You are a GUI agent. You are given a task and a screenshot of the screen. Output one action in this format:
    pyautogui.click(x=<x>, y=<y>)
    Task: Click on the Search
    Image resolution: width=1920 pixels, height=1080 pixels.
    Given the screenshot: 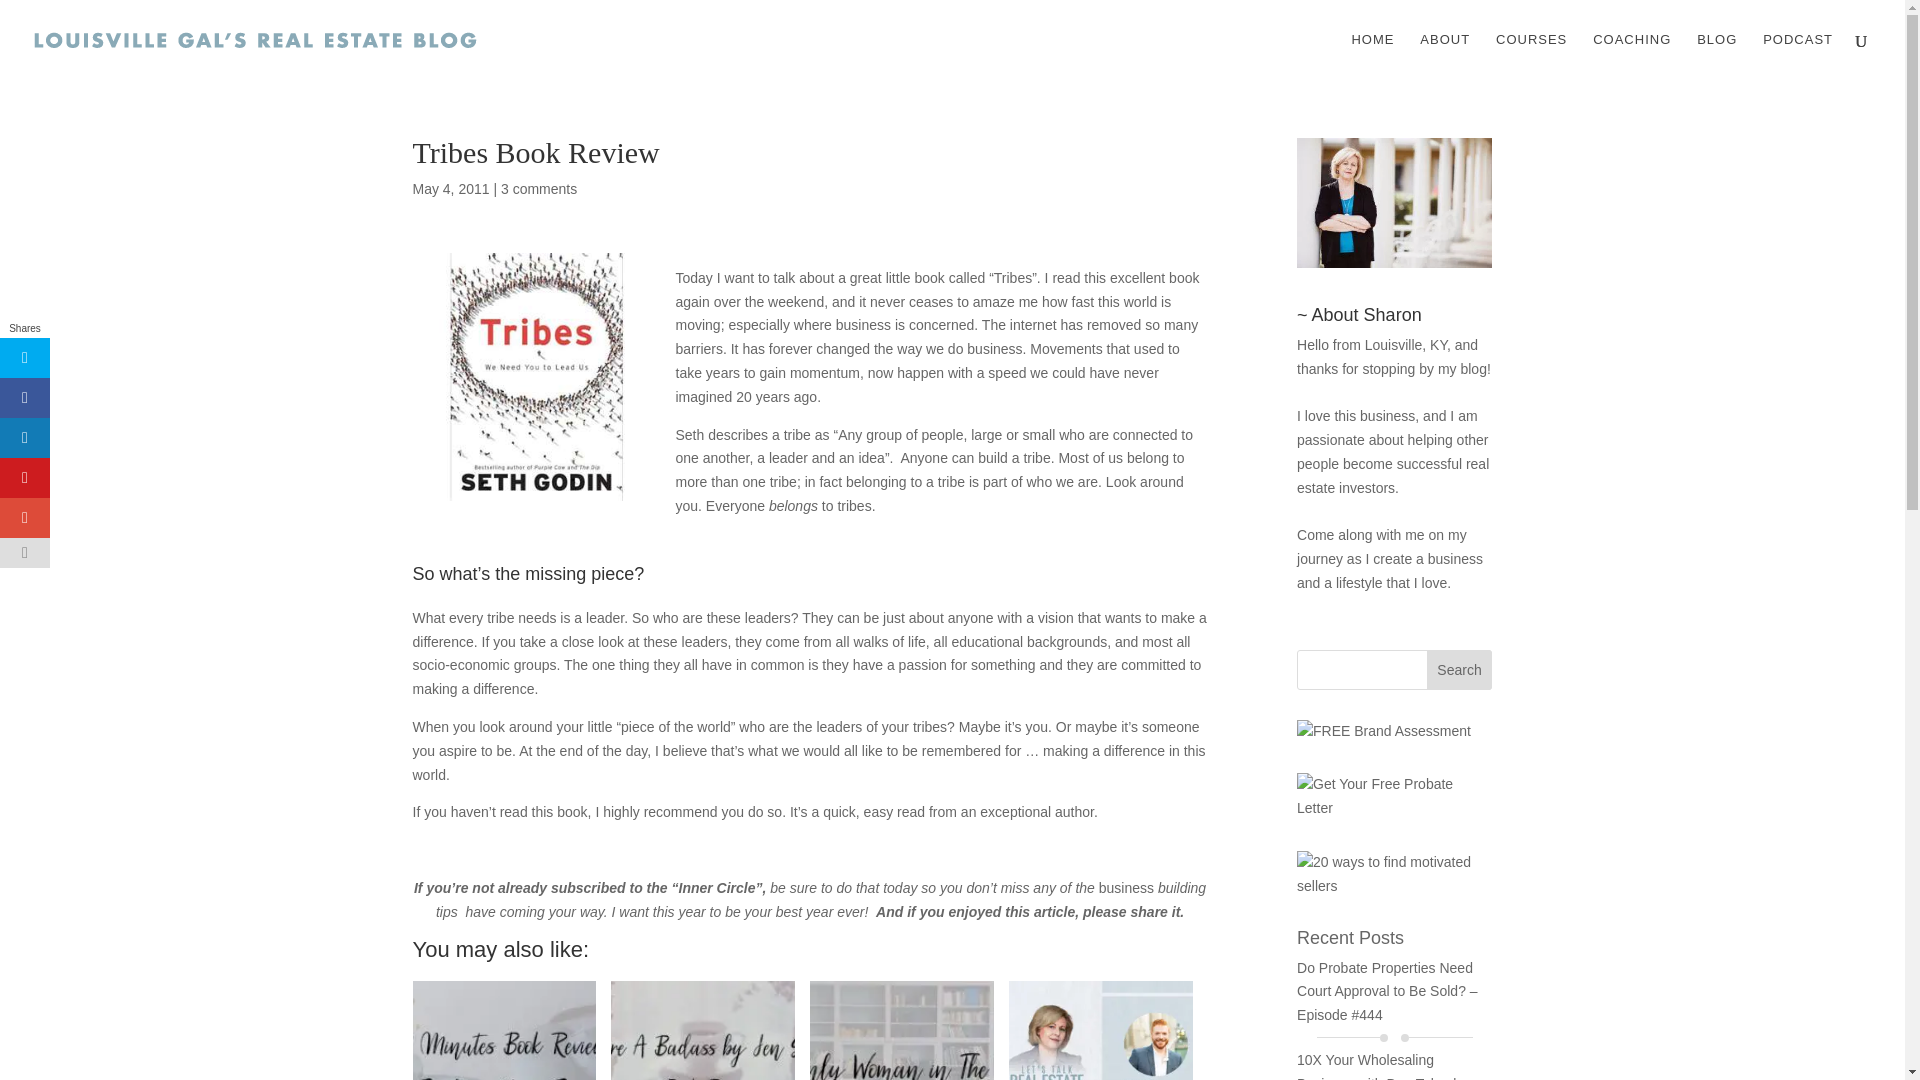 What is the action you would take?
    pyautogui.click(x=1460, y=670)
    